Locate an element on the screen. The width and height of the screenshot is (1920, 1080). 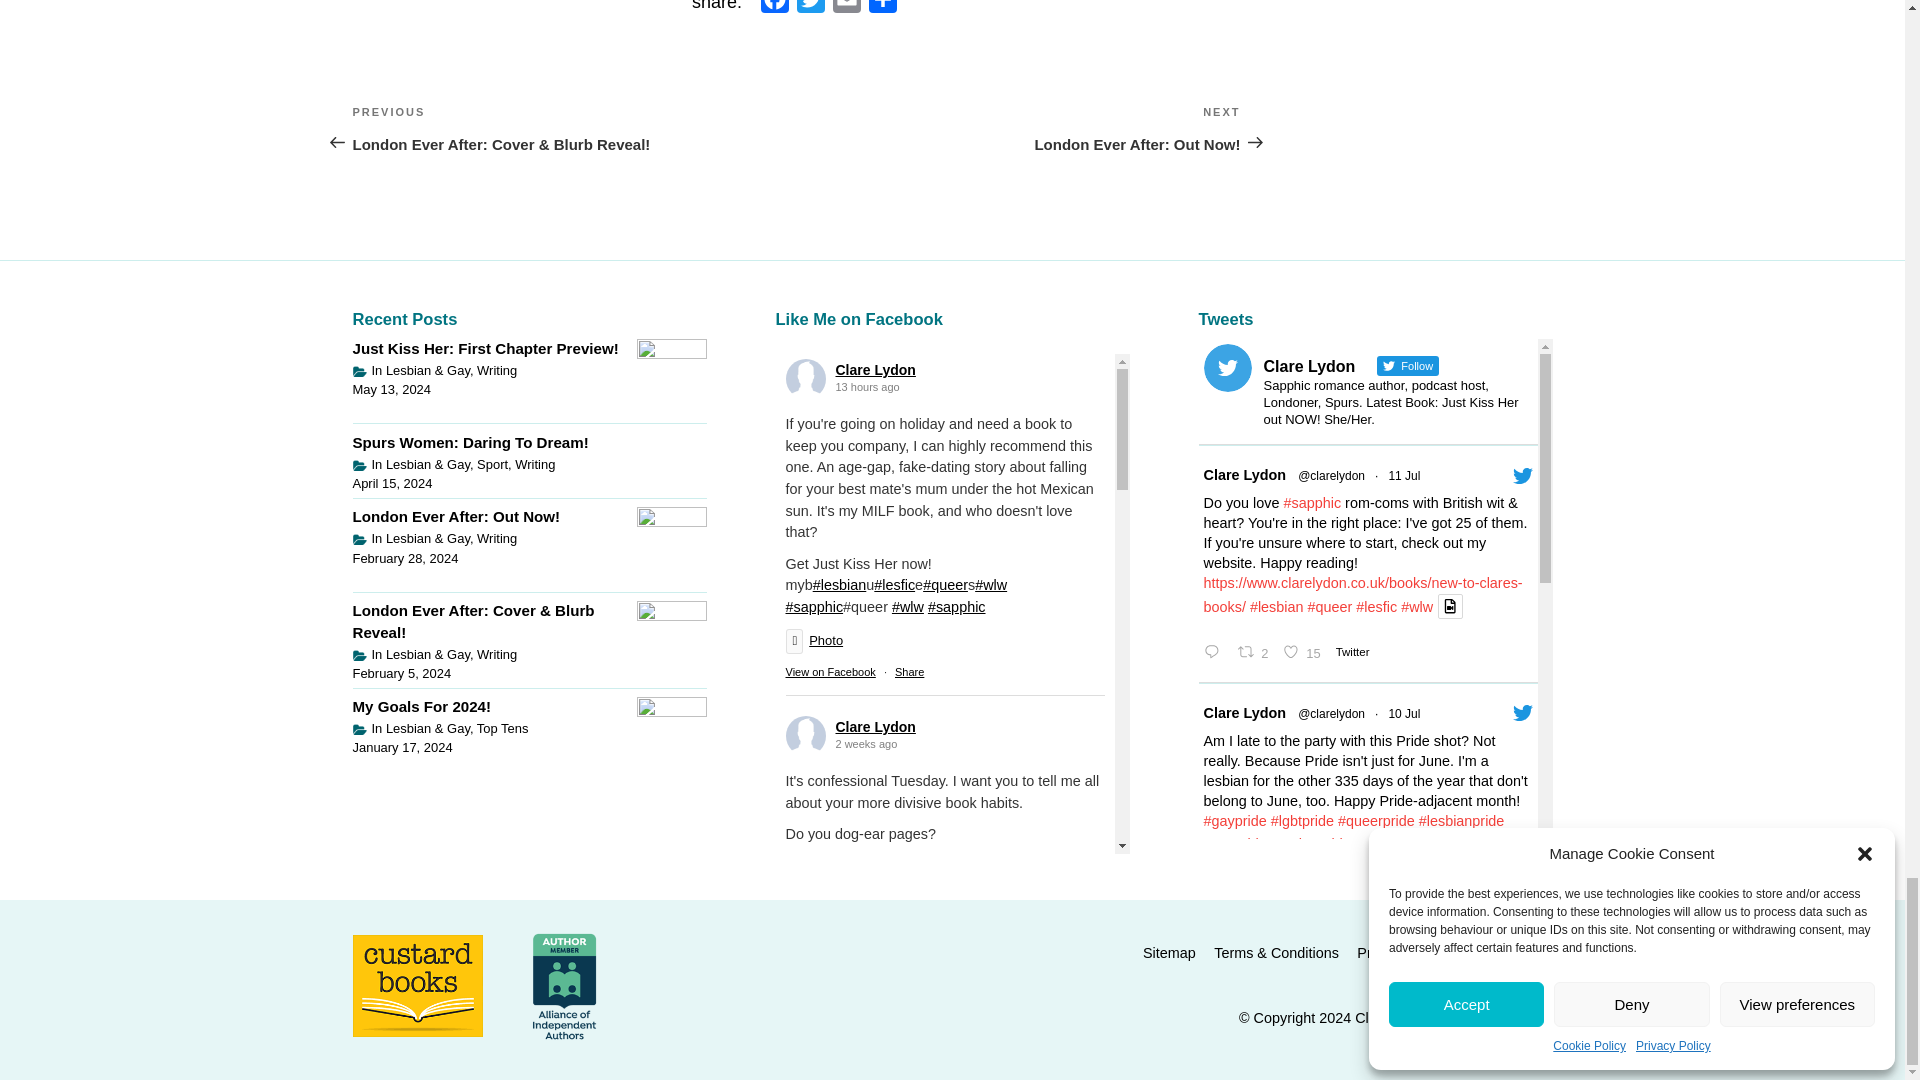
Share is located at coordinates (908, 672).